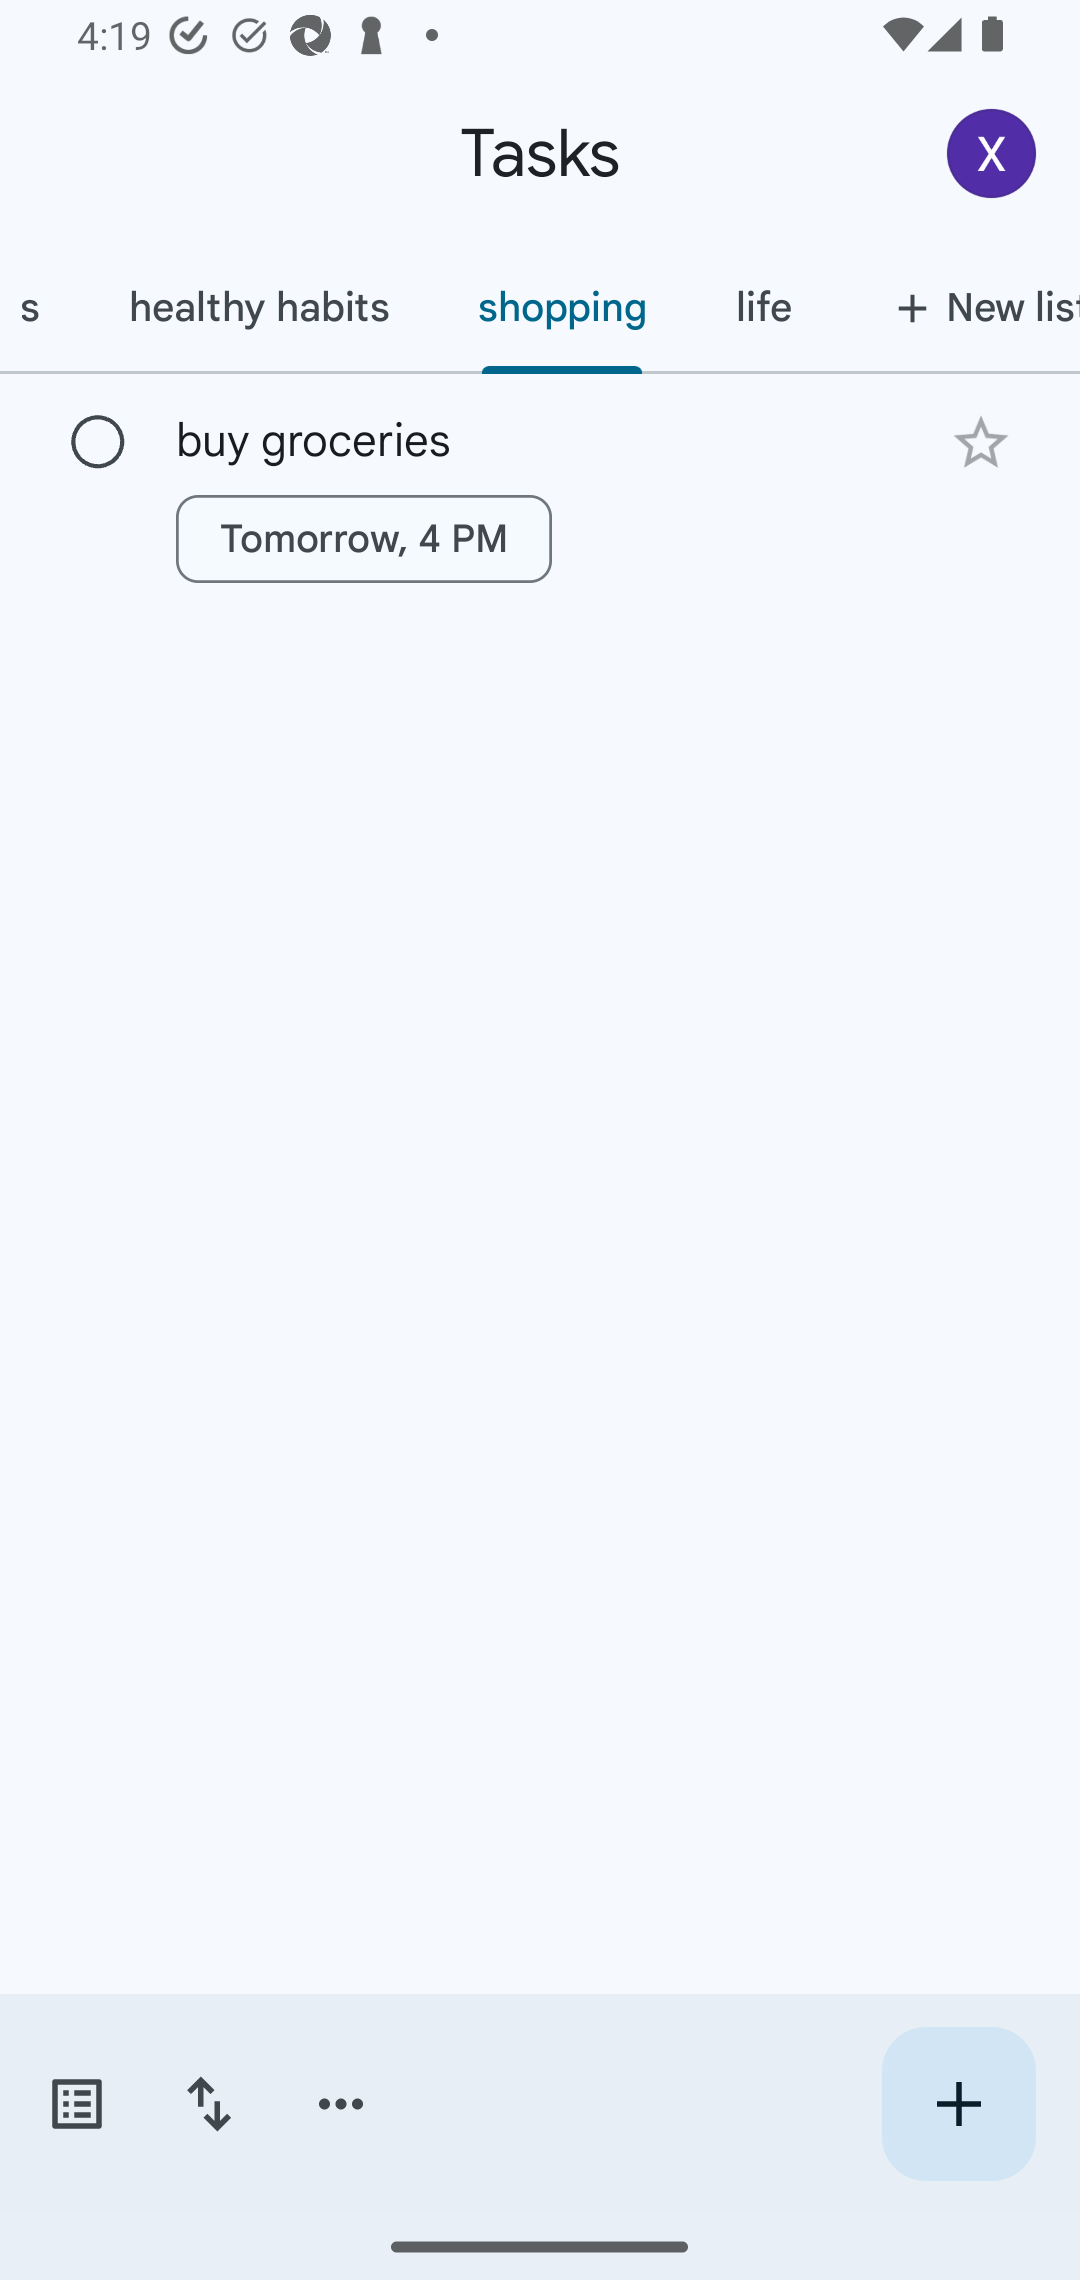  What do you see at coordinates (208, 2104) in the screenshot?
I see `Change sort order` at bounding box center [208, 2104].